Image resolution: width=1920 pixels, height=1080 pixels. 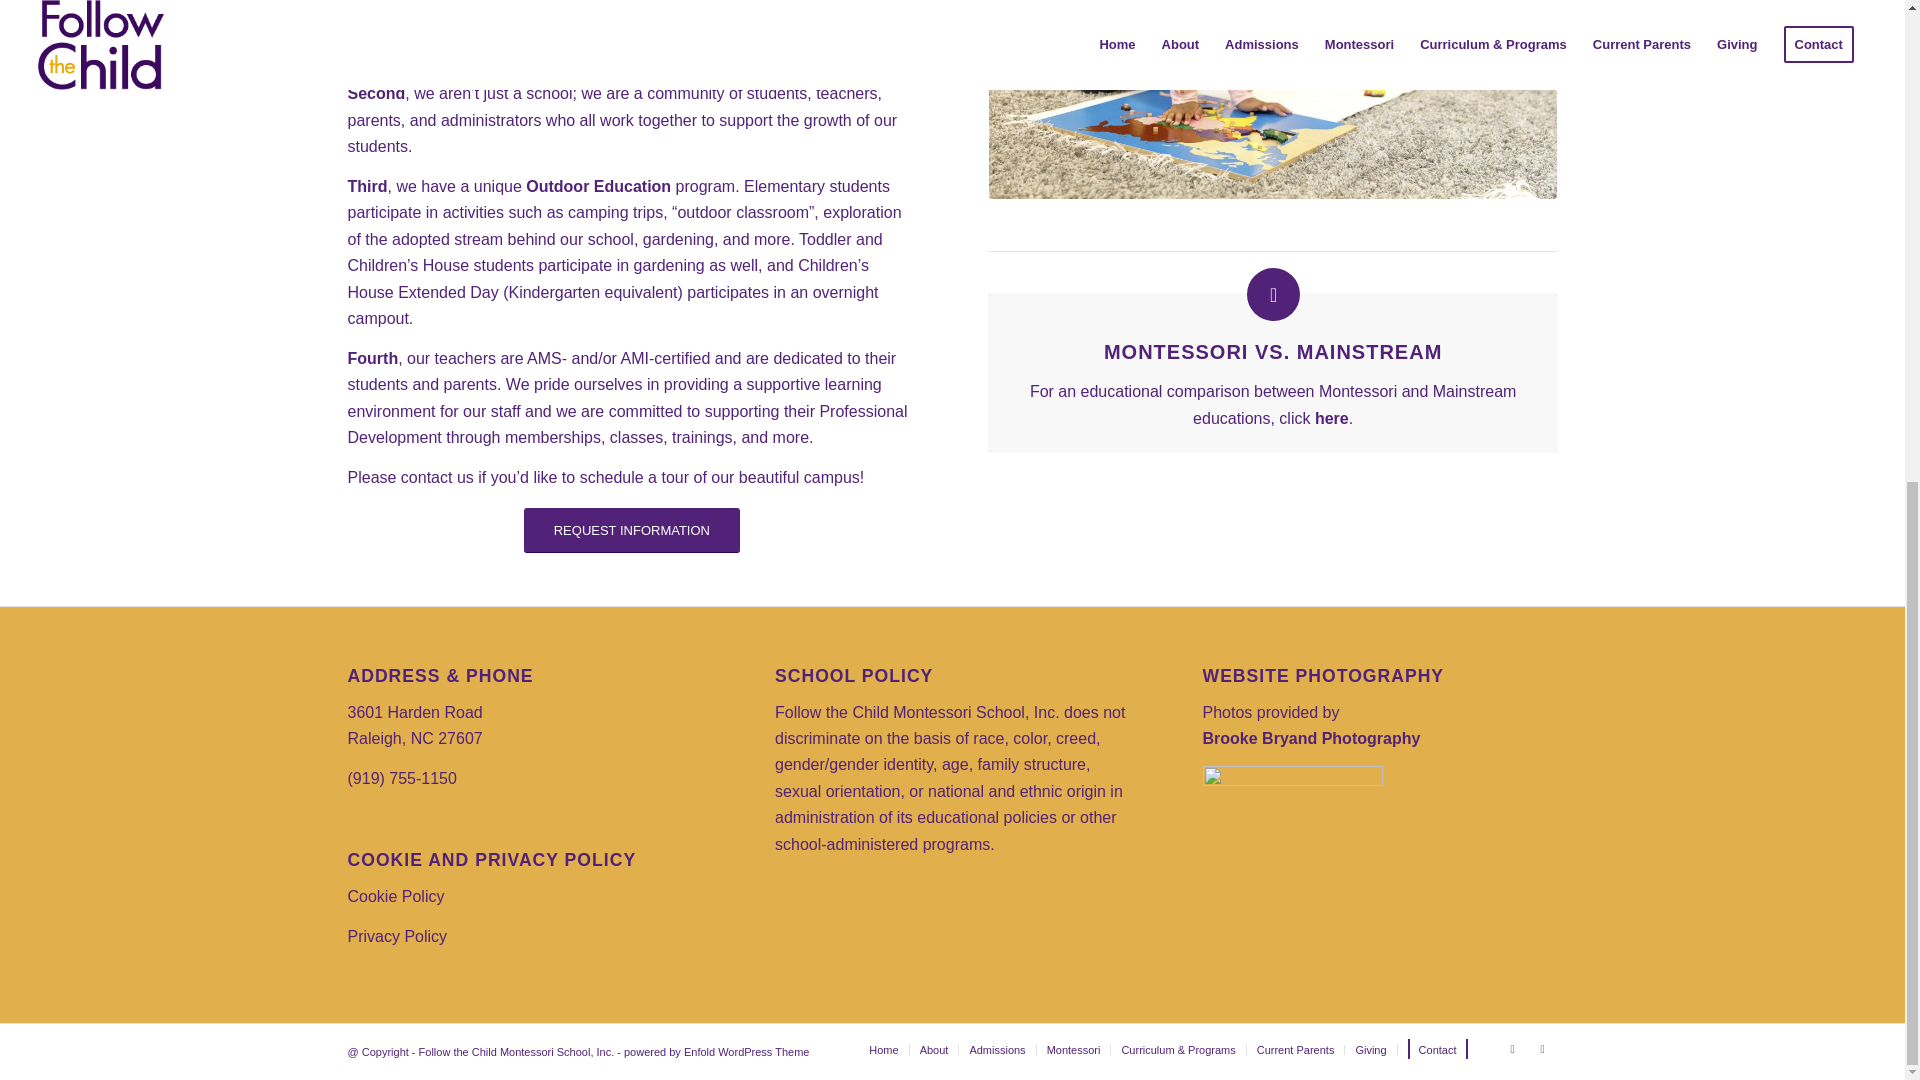 I want to click on here, so click(x=1332, y=418).